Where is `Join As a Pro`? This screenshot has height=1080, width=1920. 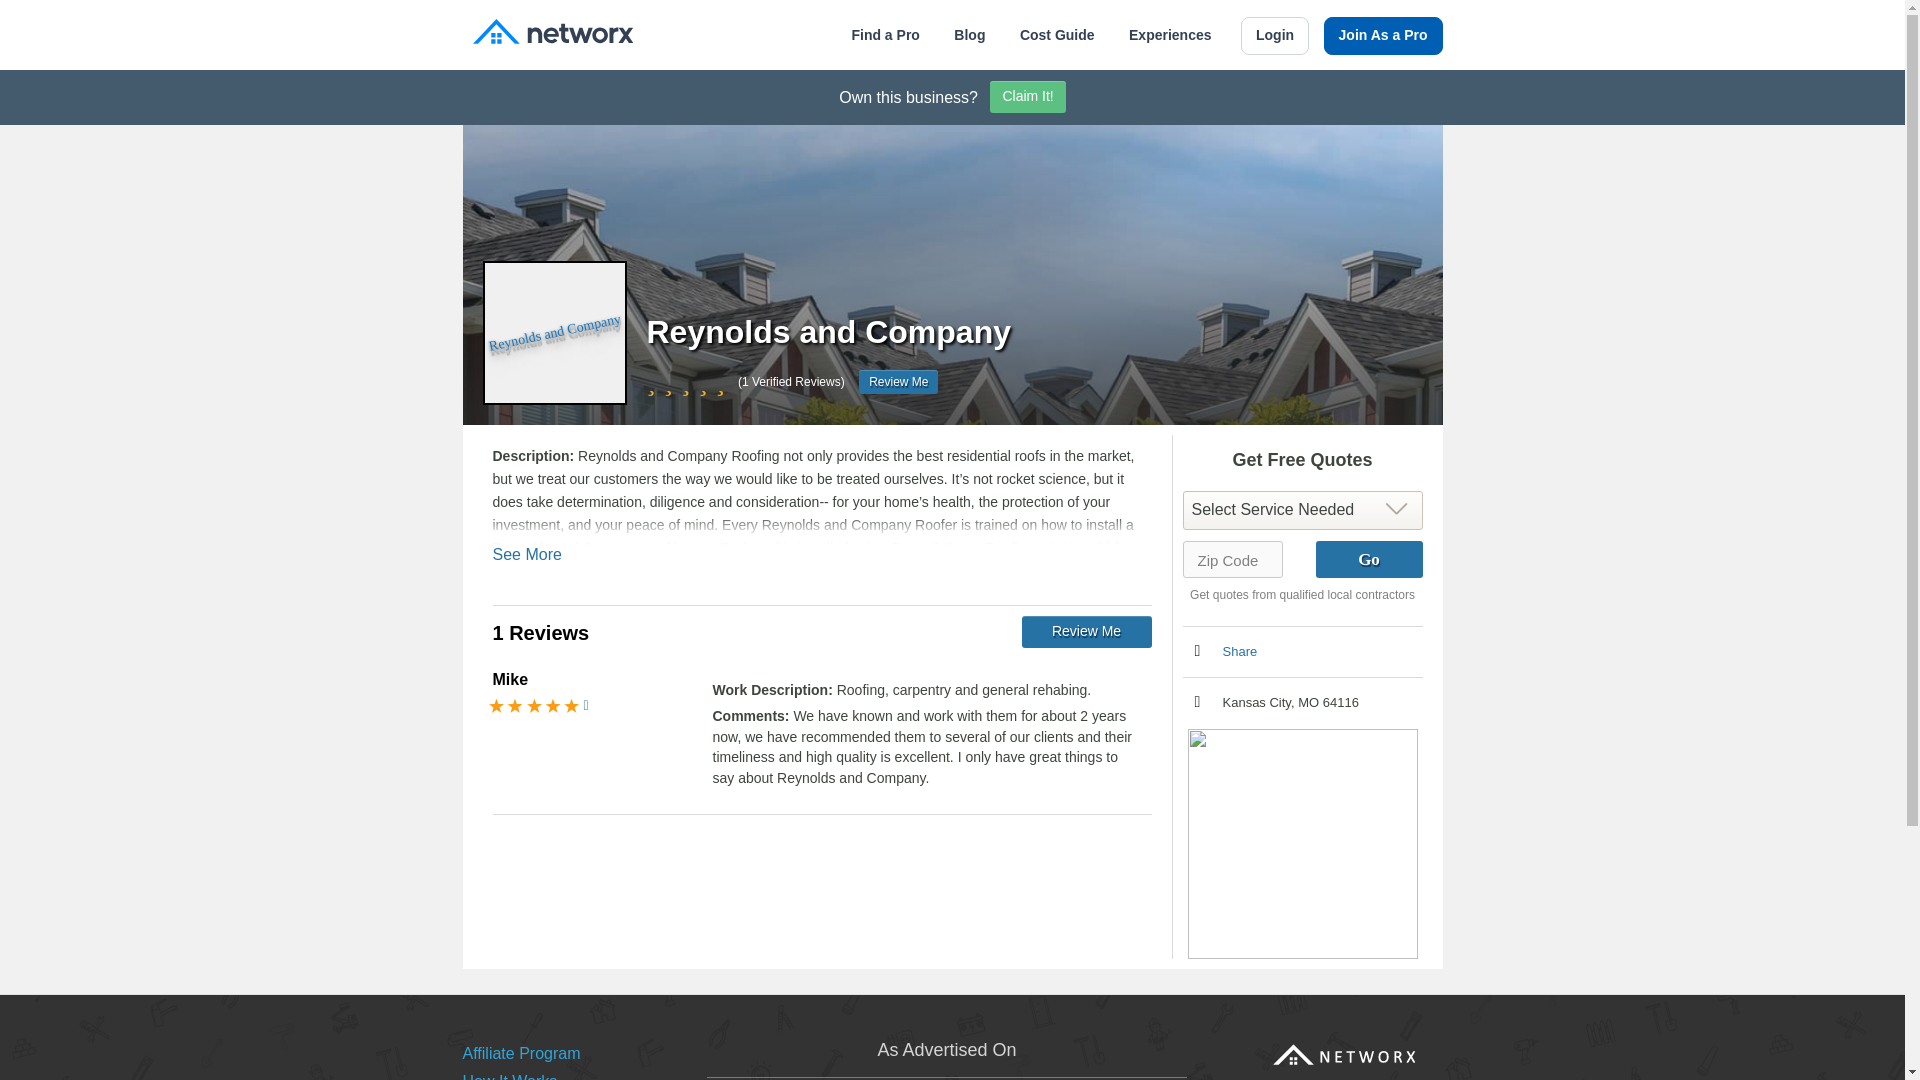
Join As a Pro is located at coordinates (1384, 36).